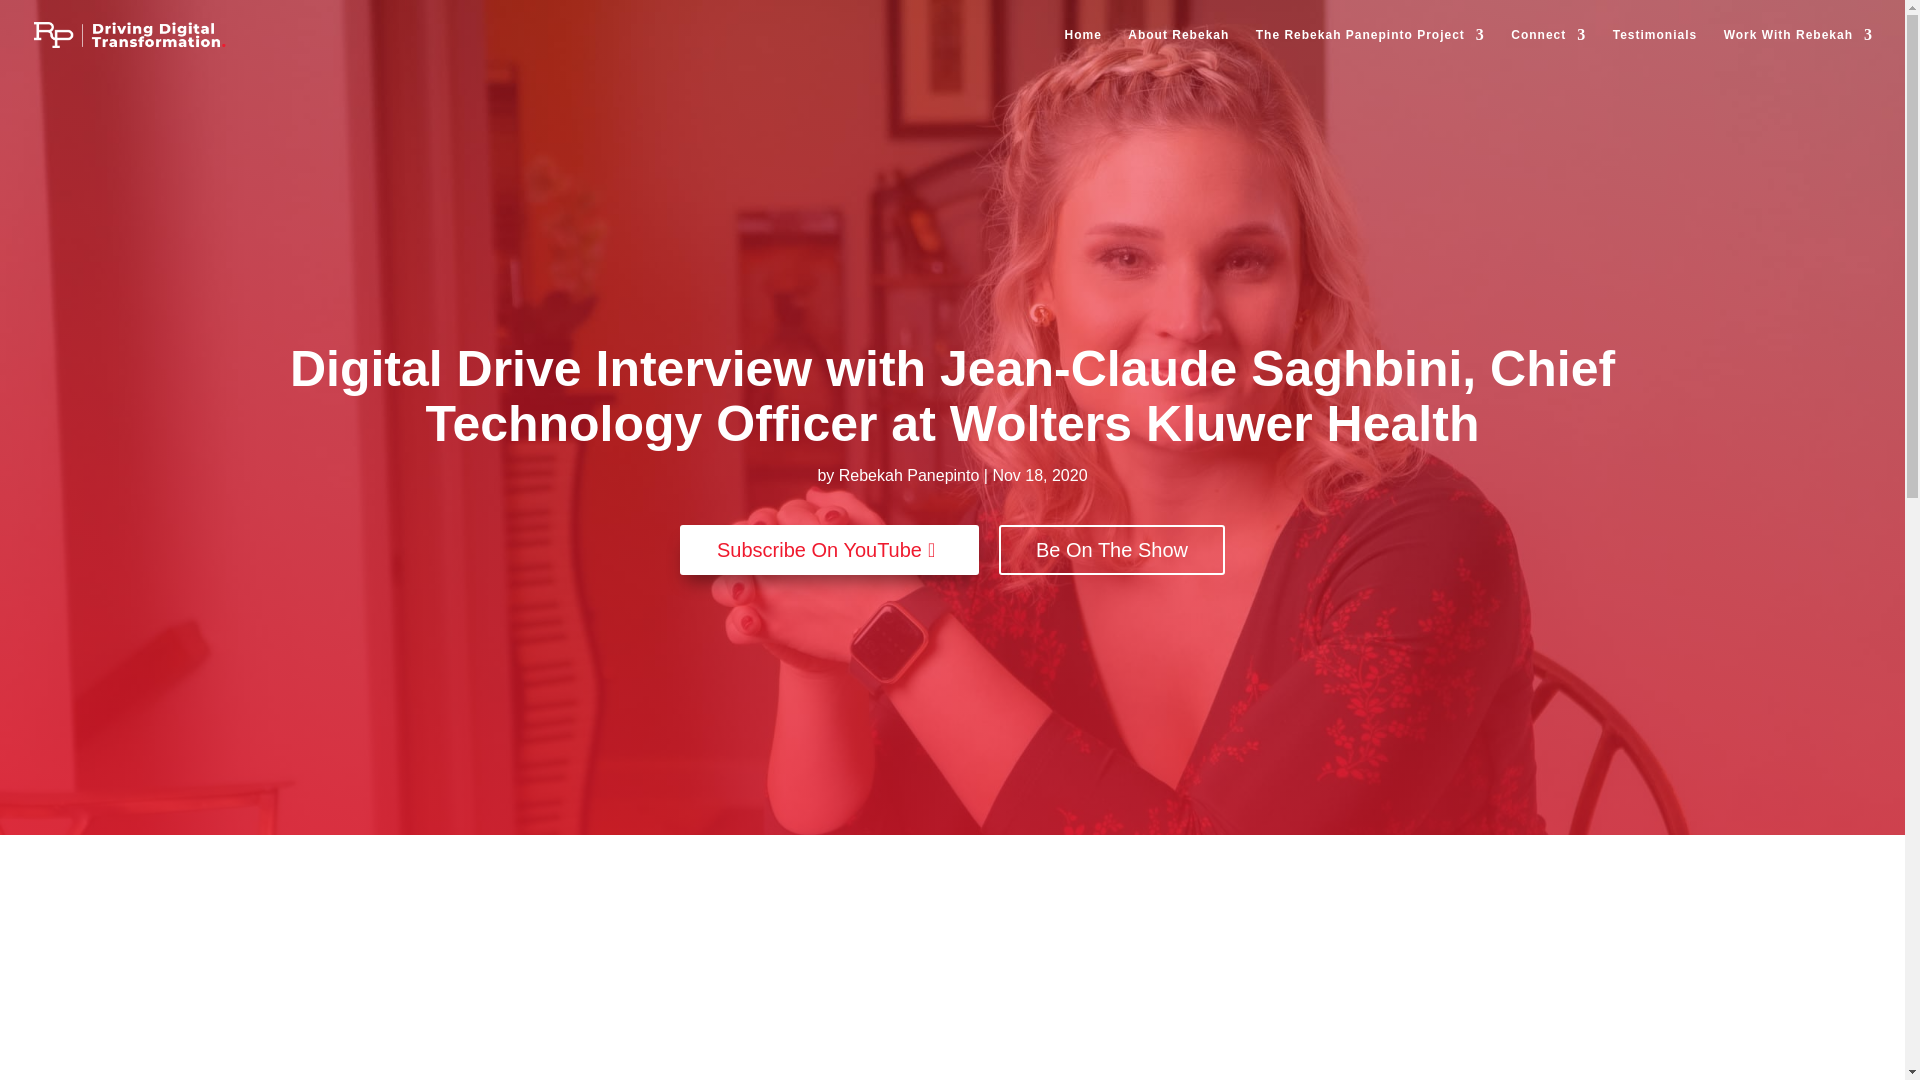 The width and height of the screenshot is (1920, 1080). What do you see at coordinates (1798, 49) in the screenshot?
I see `Work With Rebekah` at bounding box center [1798, 49].